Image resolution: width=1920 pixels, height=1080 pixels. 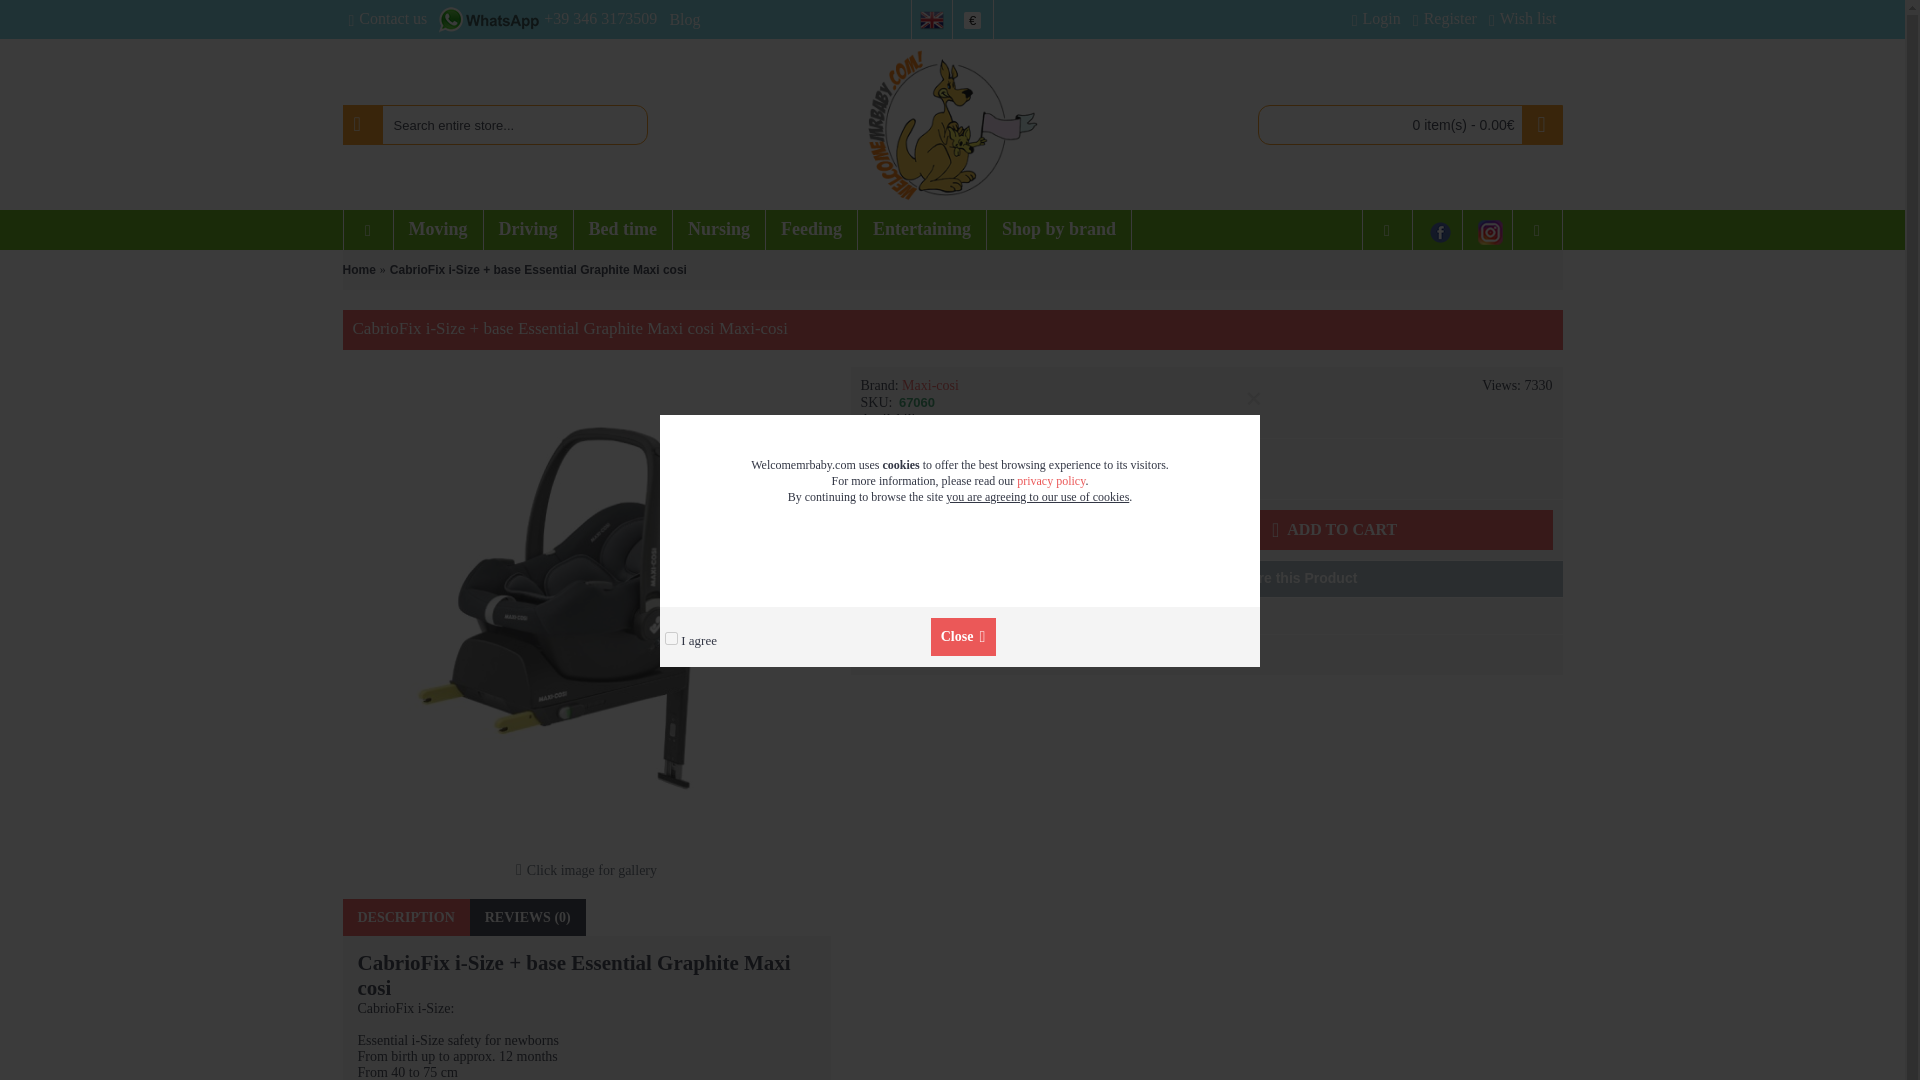 What do you see at coordinates (1522, 20) in the screenshot?
I see `Wish list` at bounding box center [1522, 20].